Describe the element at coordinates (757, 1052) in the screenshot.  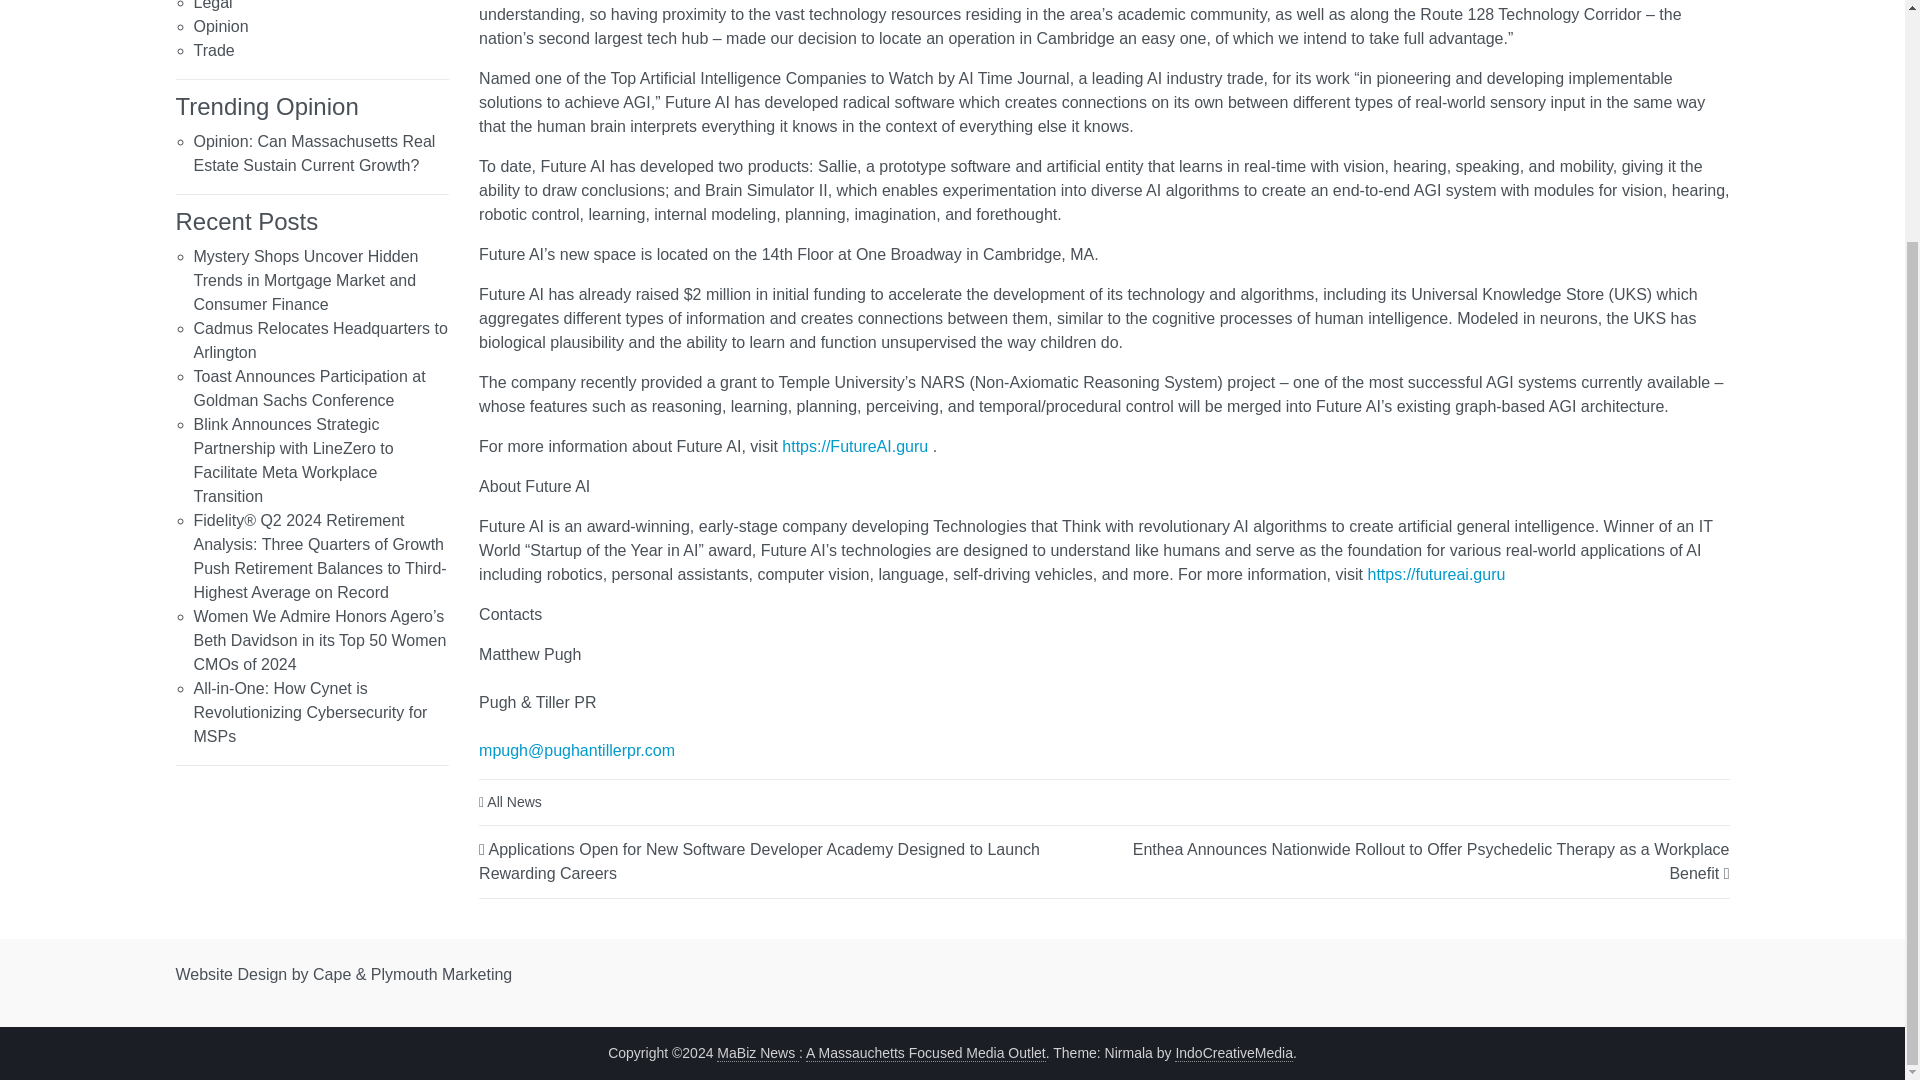
I see `MaBiz News` at that location.